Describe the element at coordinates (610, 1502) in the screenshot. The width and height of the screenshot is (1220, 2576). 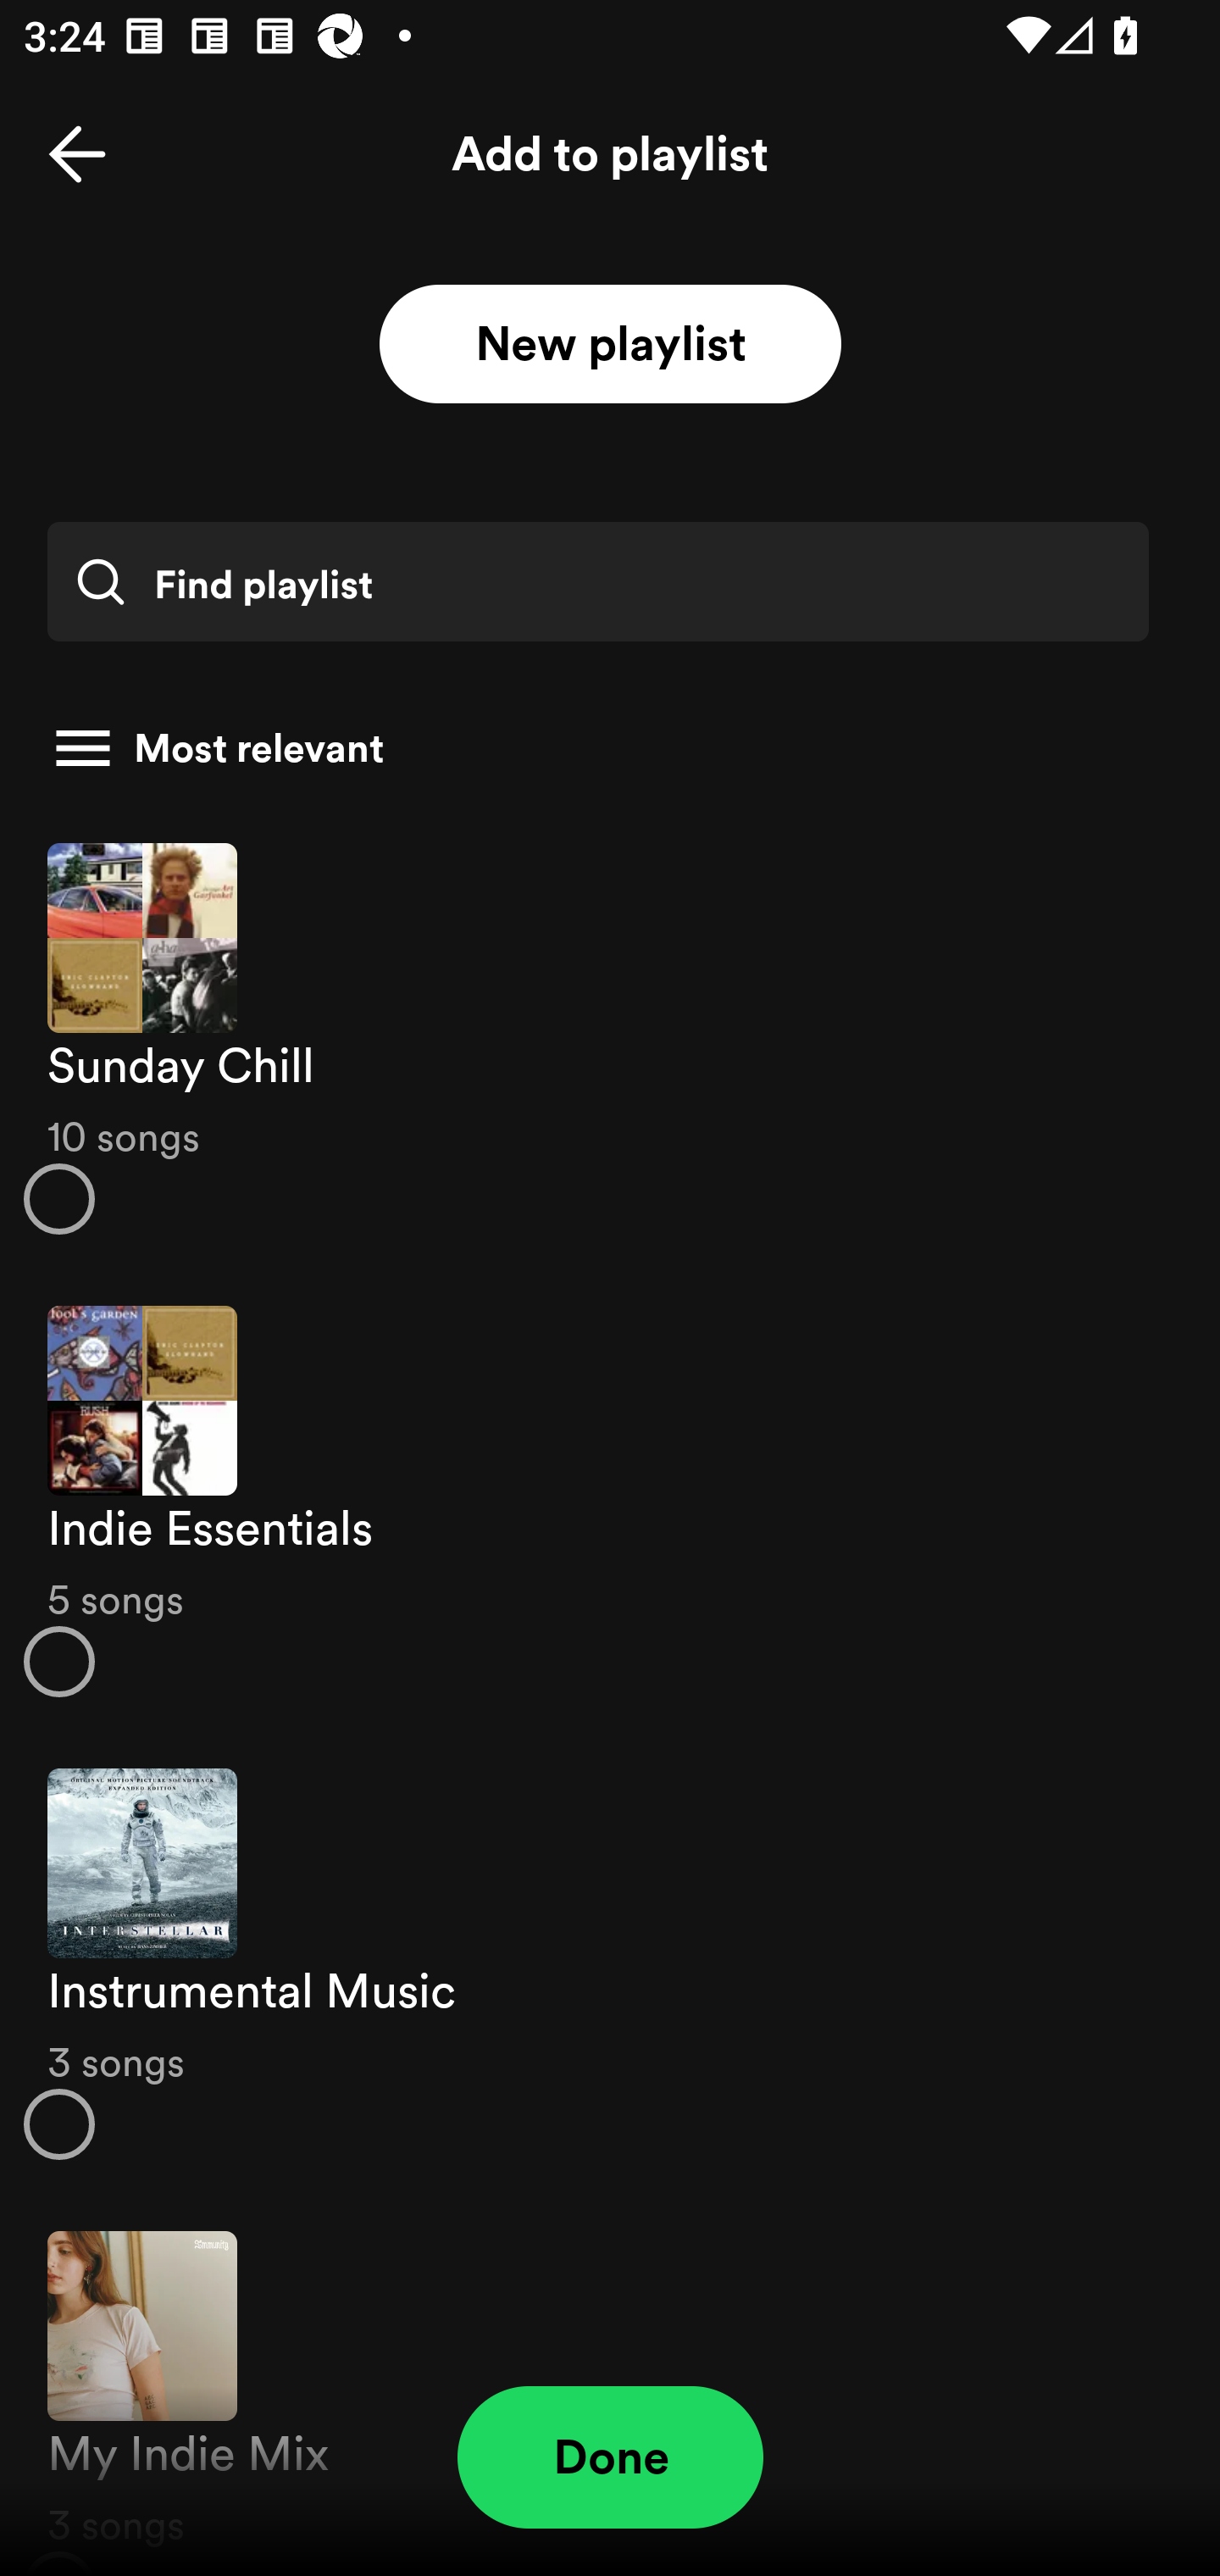
I see `Indie Essentials 5 songs` at that location.